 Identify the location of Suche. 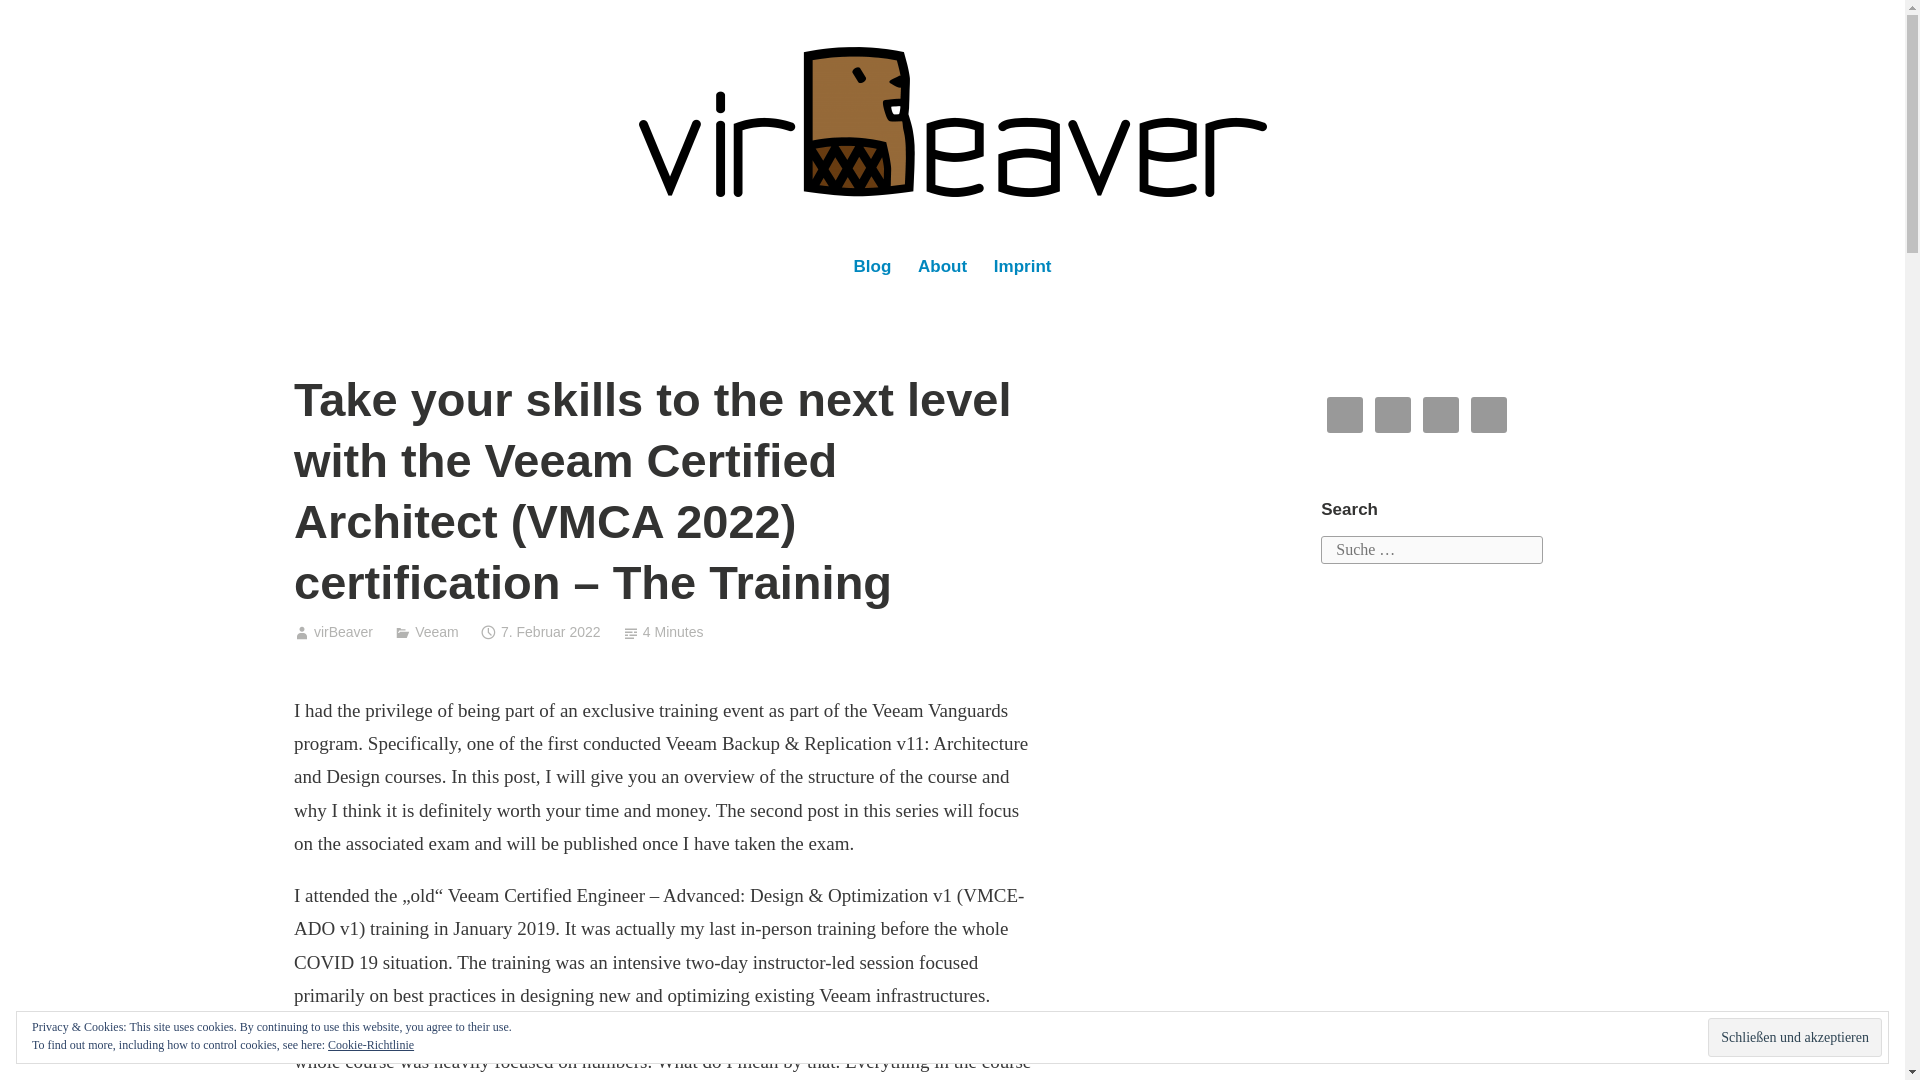
(37, 22).